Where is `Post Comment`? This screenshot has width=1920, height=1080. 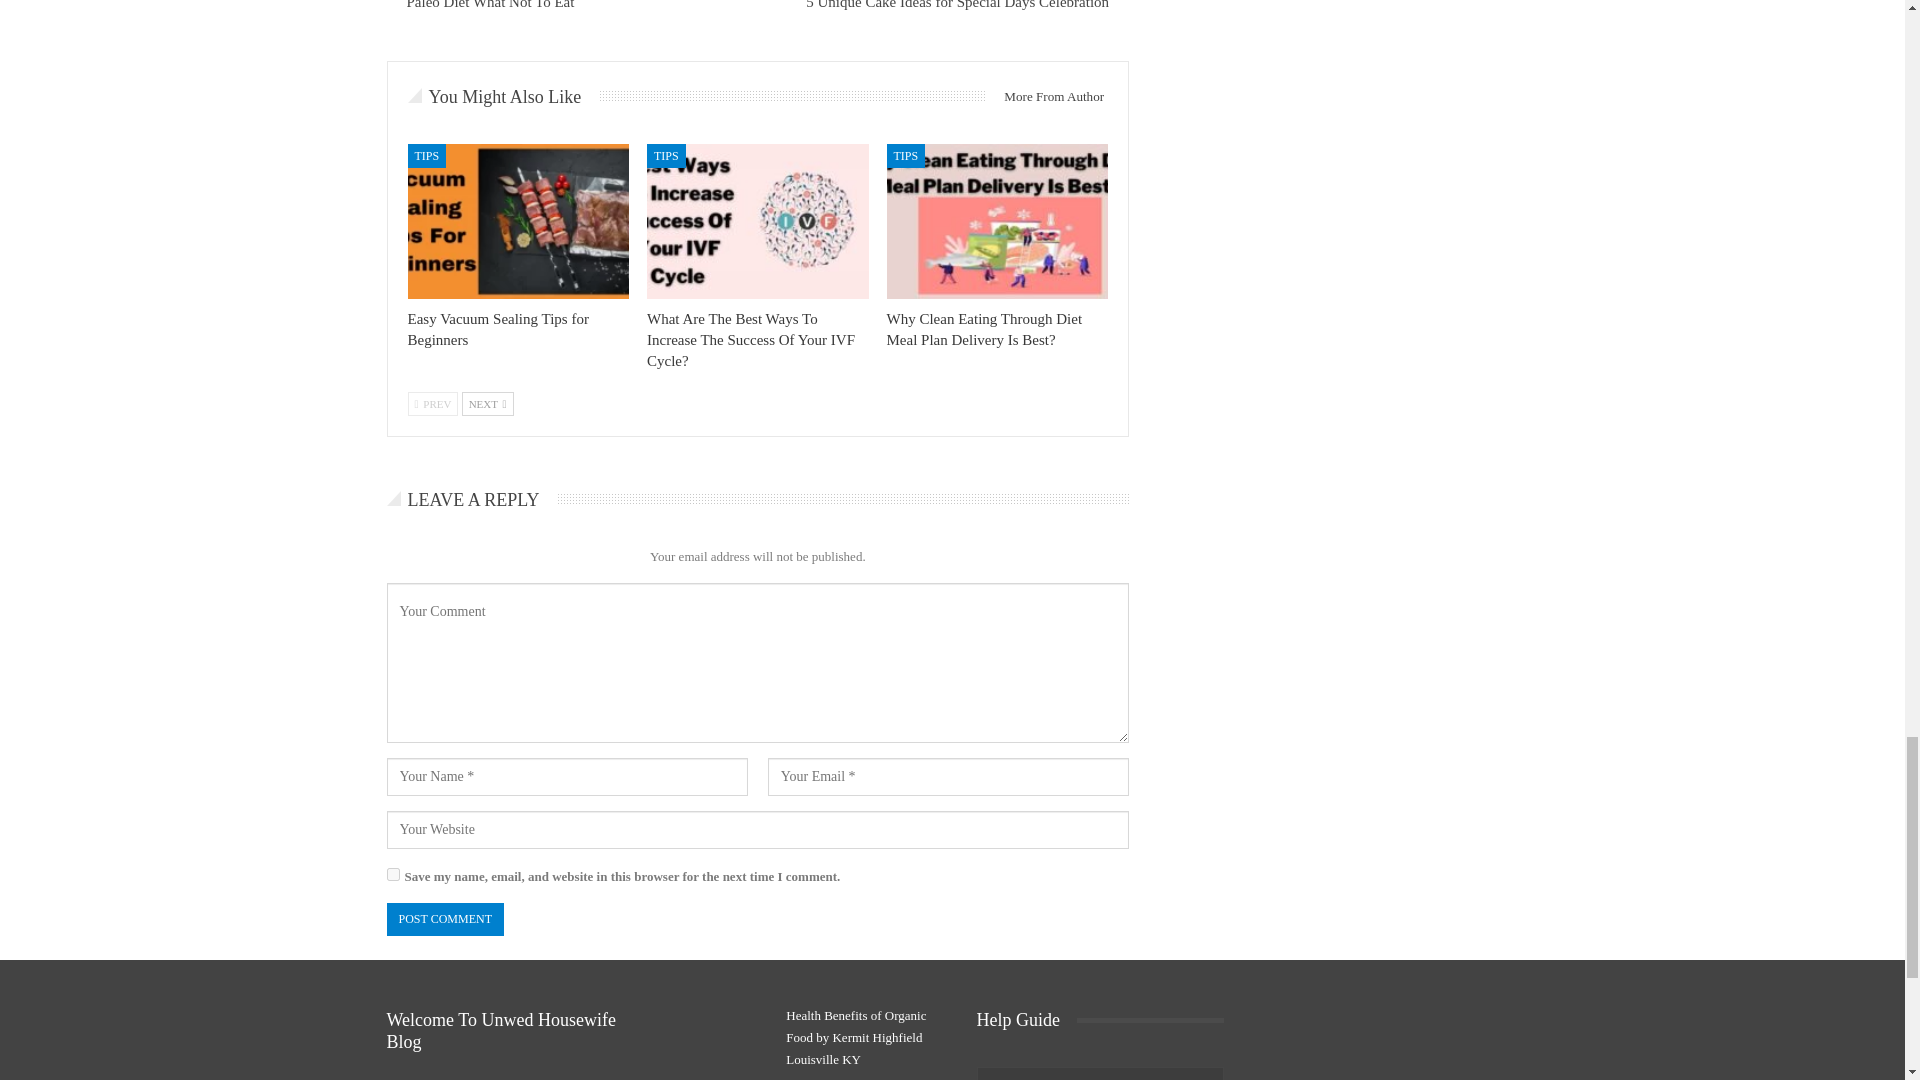 Post Comment is located at coordinates (444, 919).